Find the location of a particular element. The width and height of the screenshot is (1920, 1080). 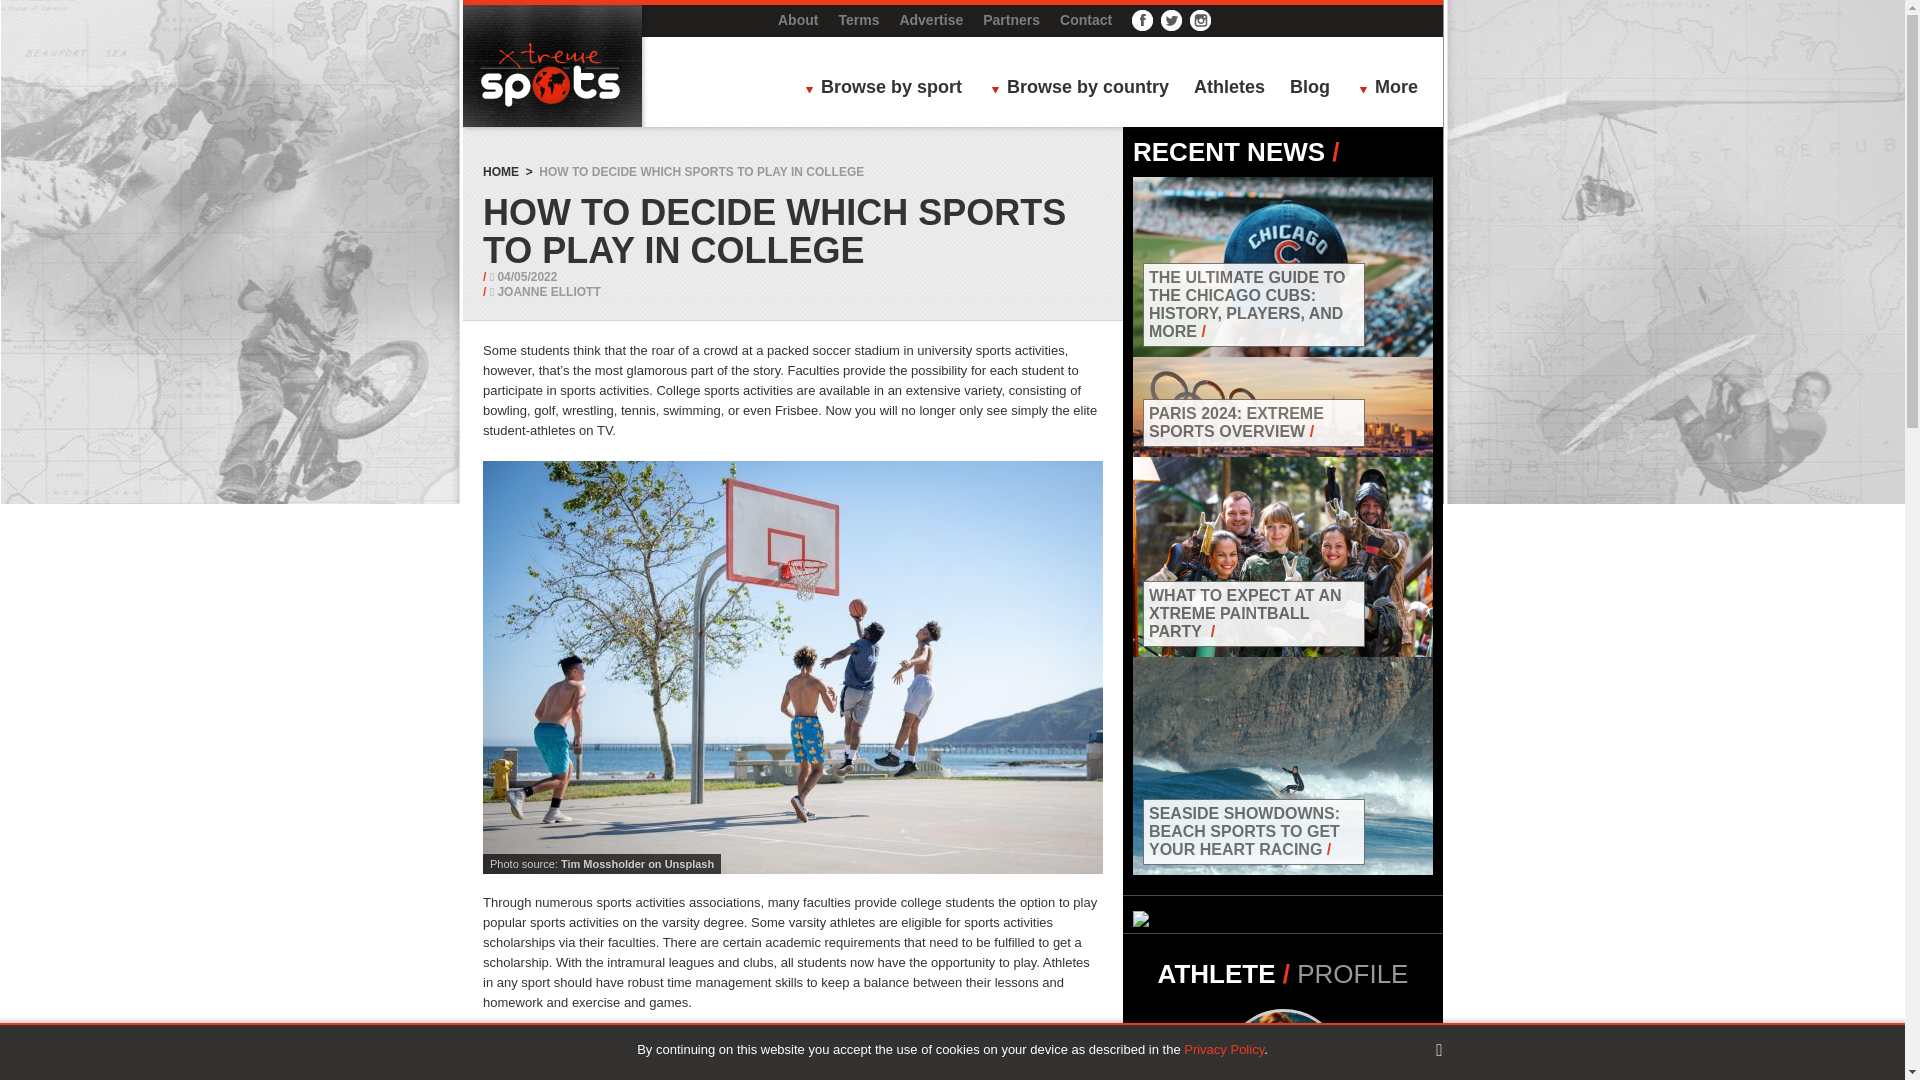

HOME is located at coordinates (500, 172).